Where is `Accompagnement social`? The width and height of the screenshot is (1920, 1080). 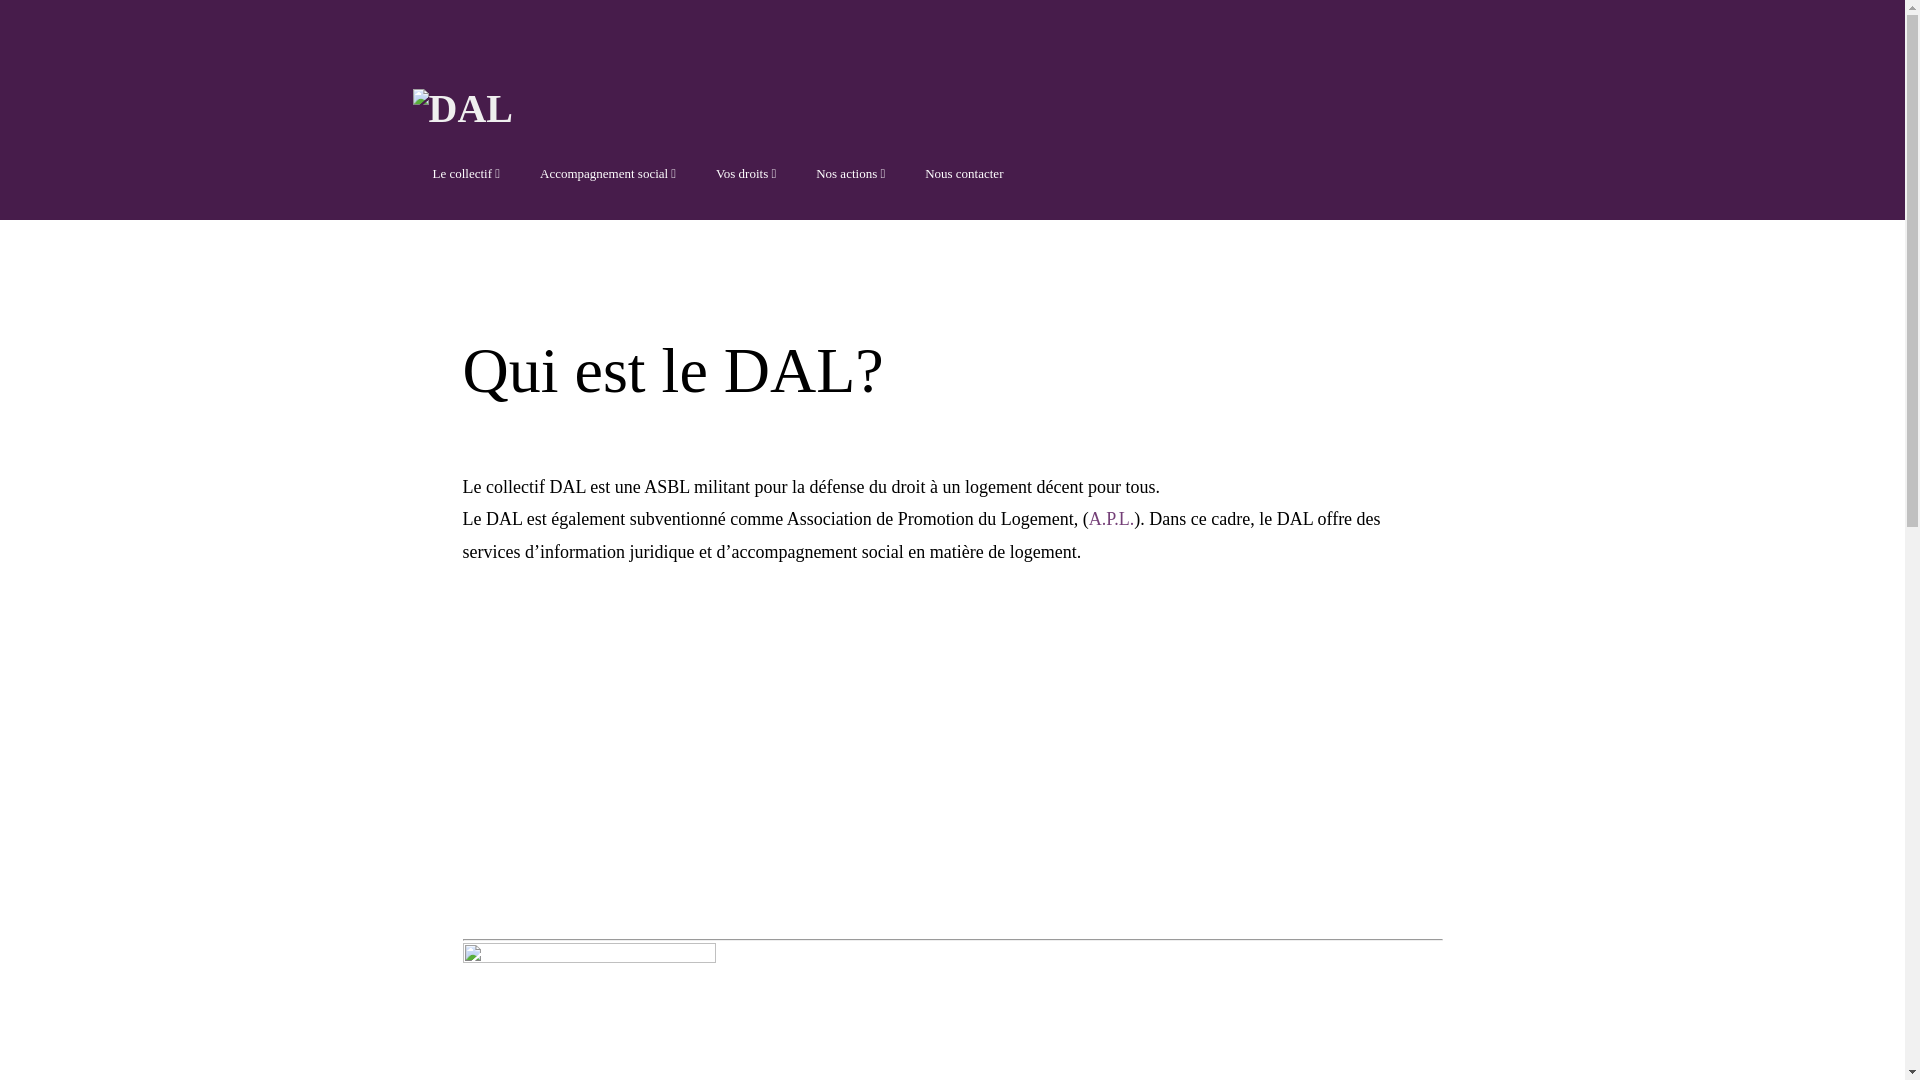
Accompagnement social is located at coordinates (608, 172).